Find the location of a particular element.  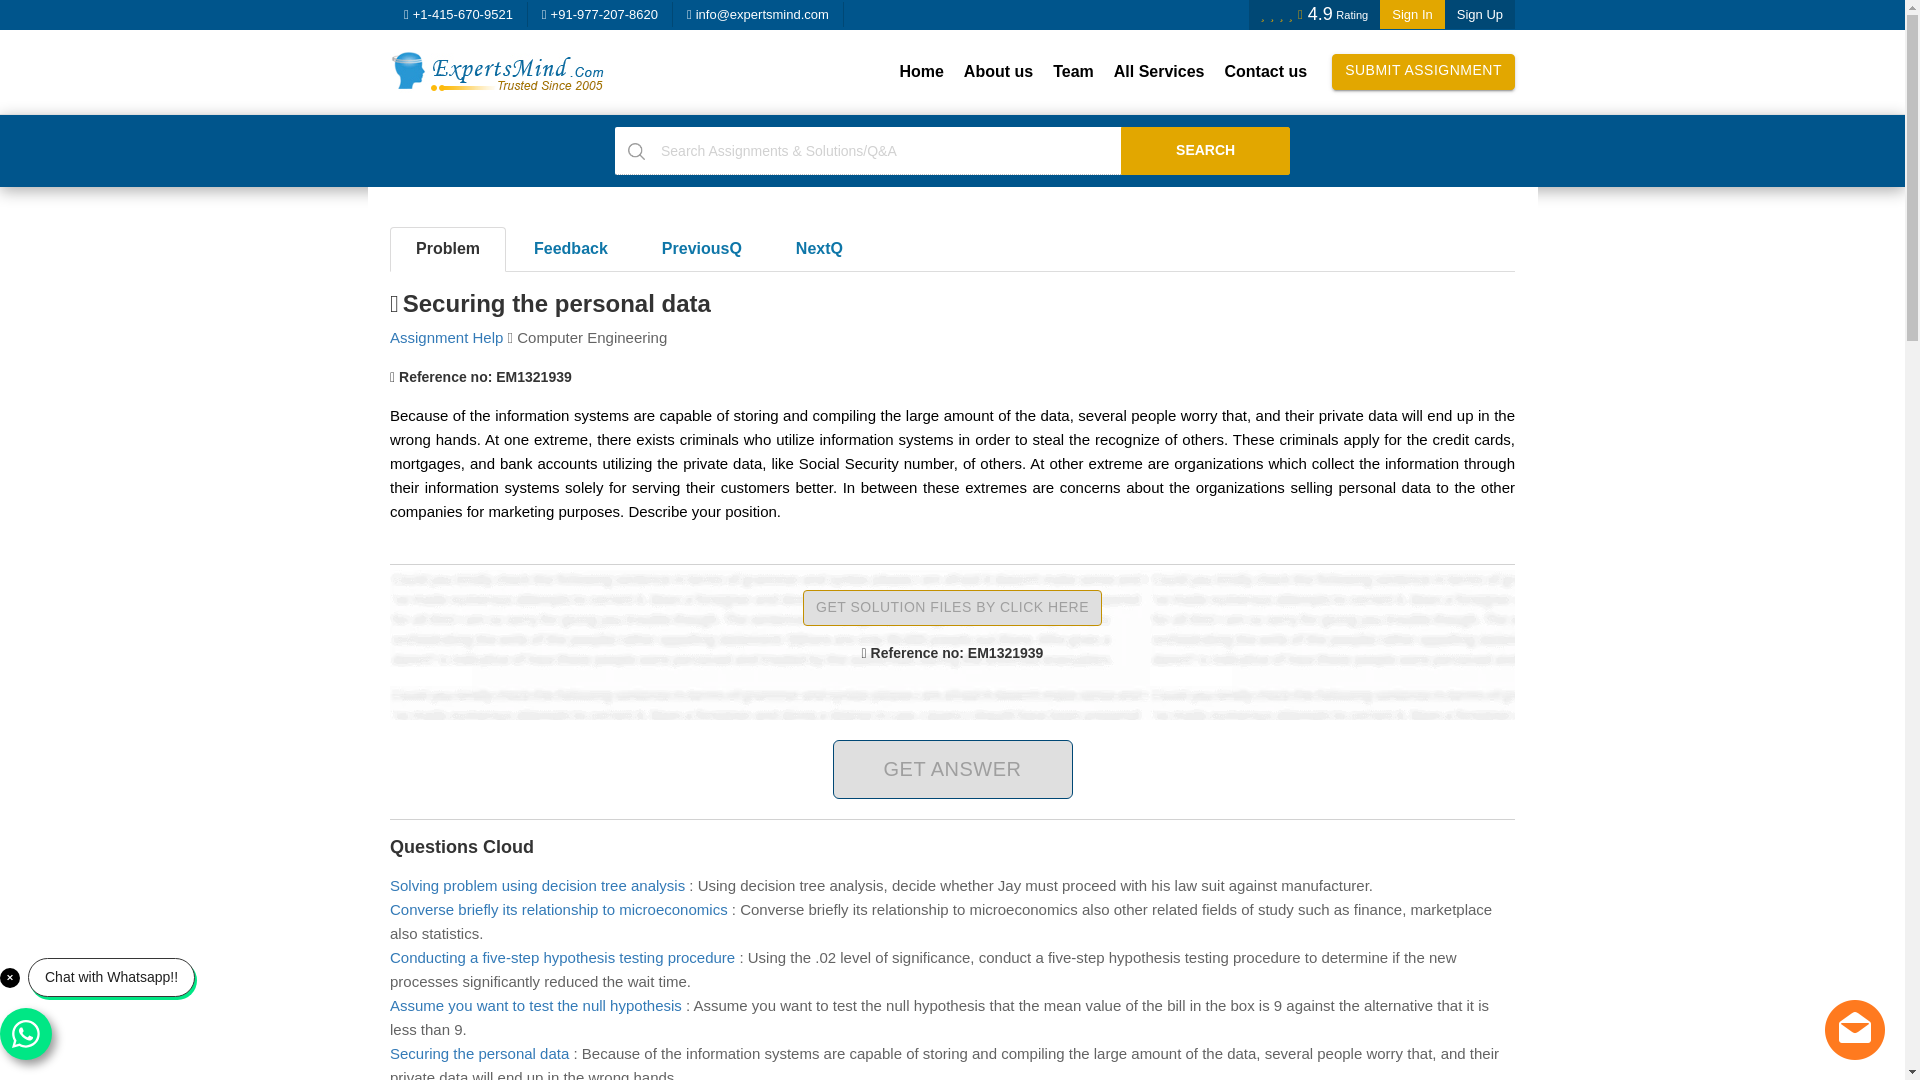

Get Answer is located at coordinates (951, 769).